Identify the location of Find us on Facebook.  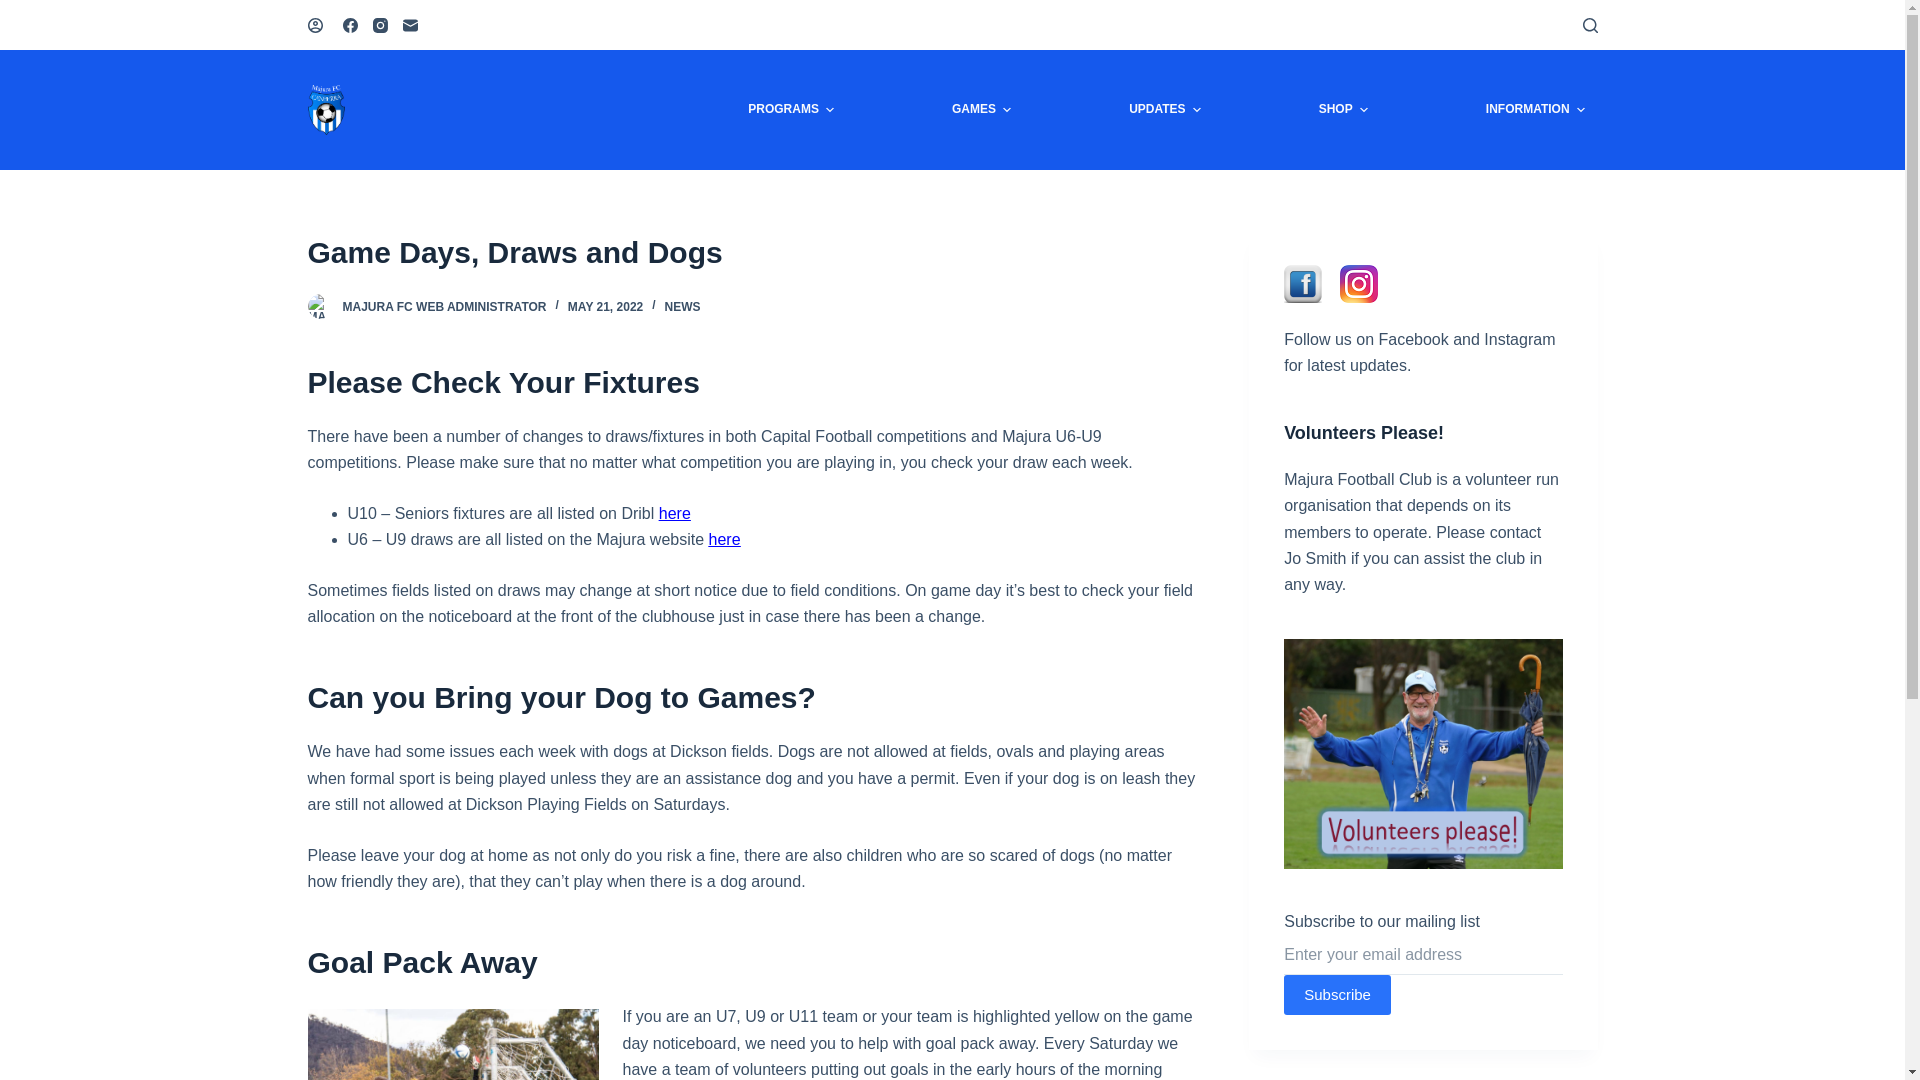
(1303, 282).